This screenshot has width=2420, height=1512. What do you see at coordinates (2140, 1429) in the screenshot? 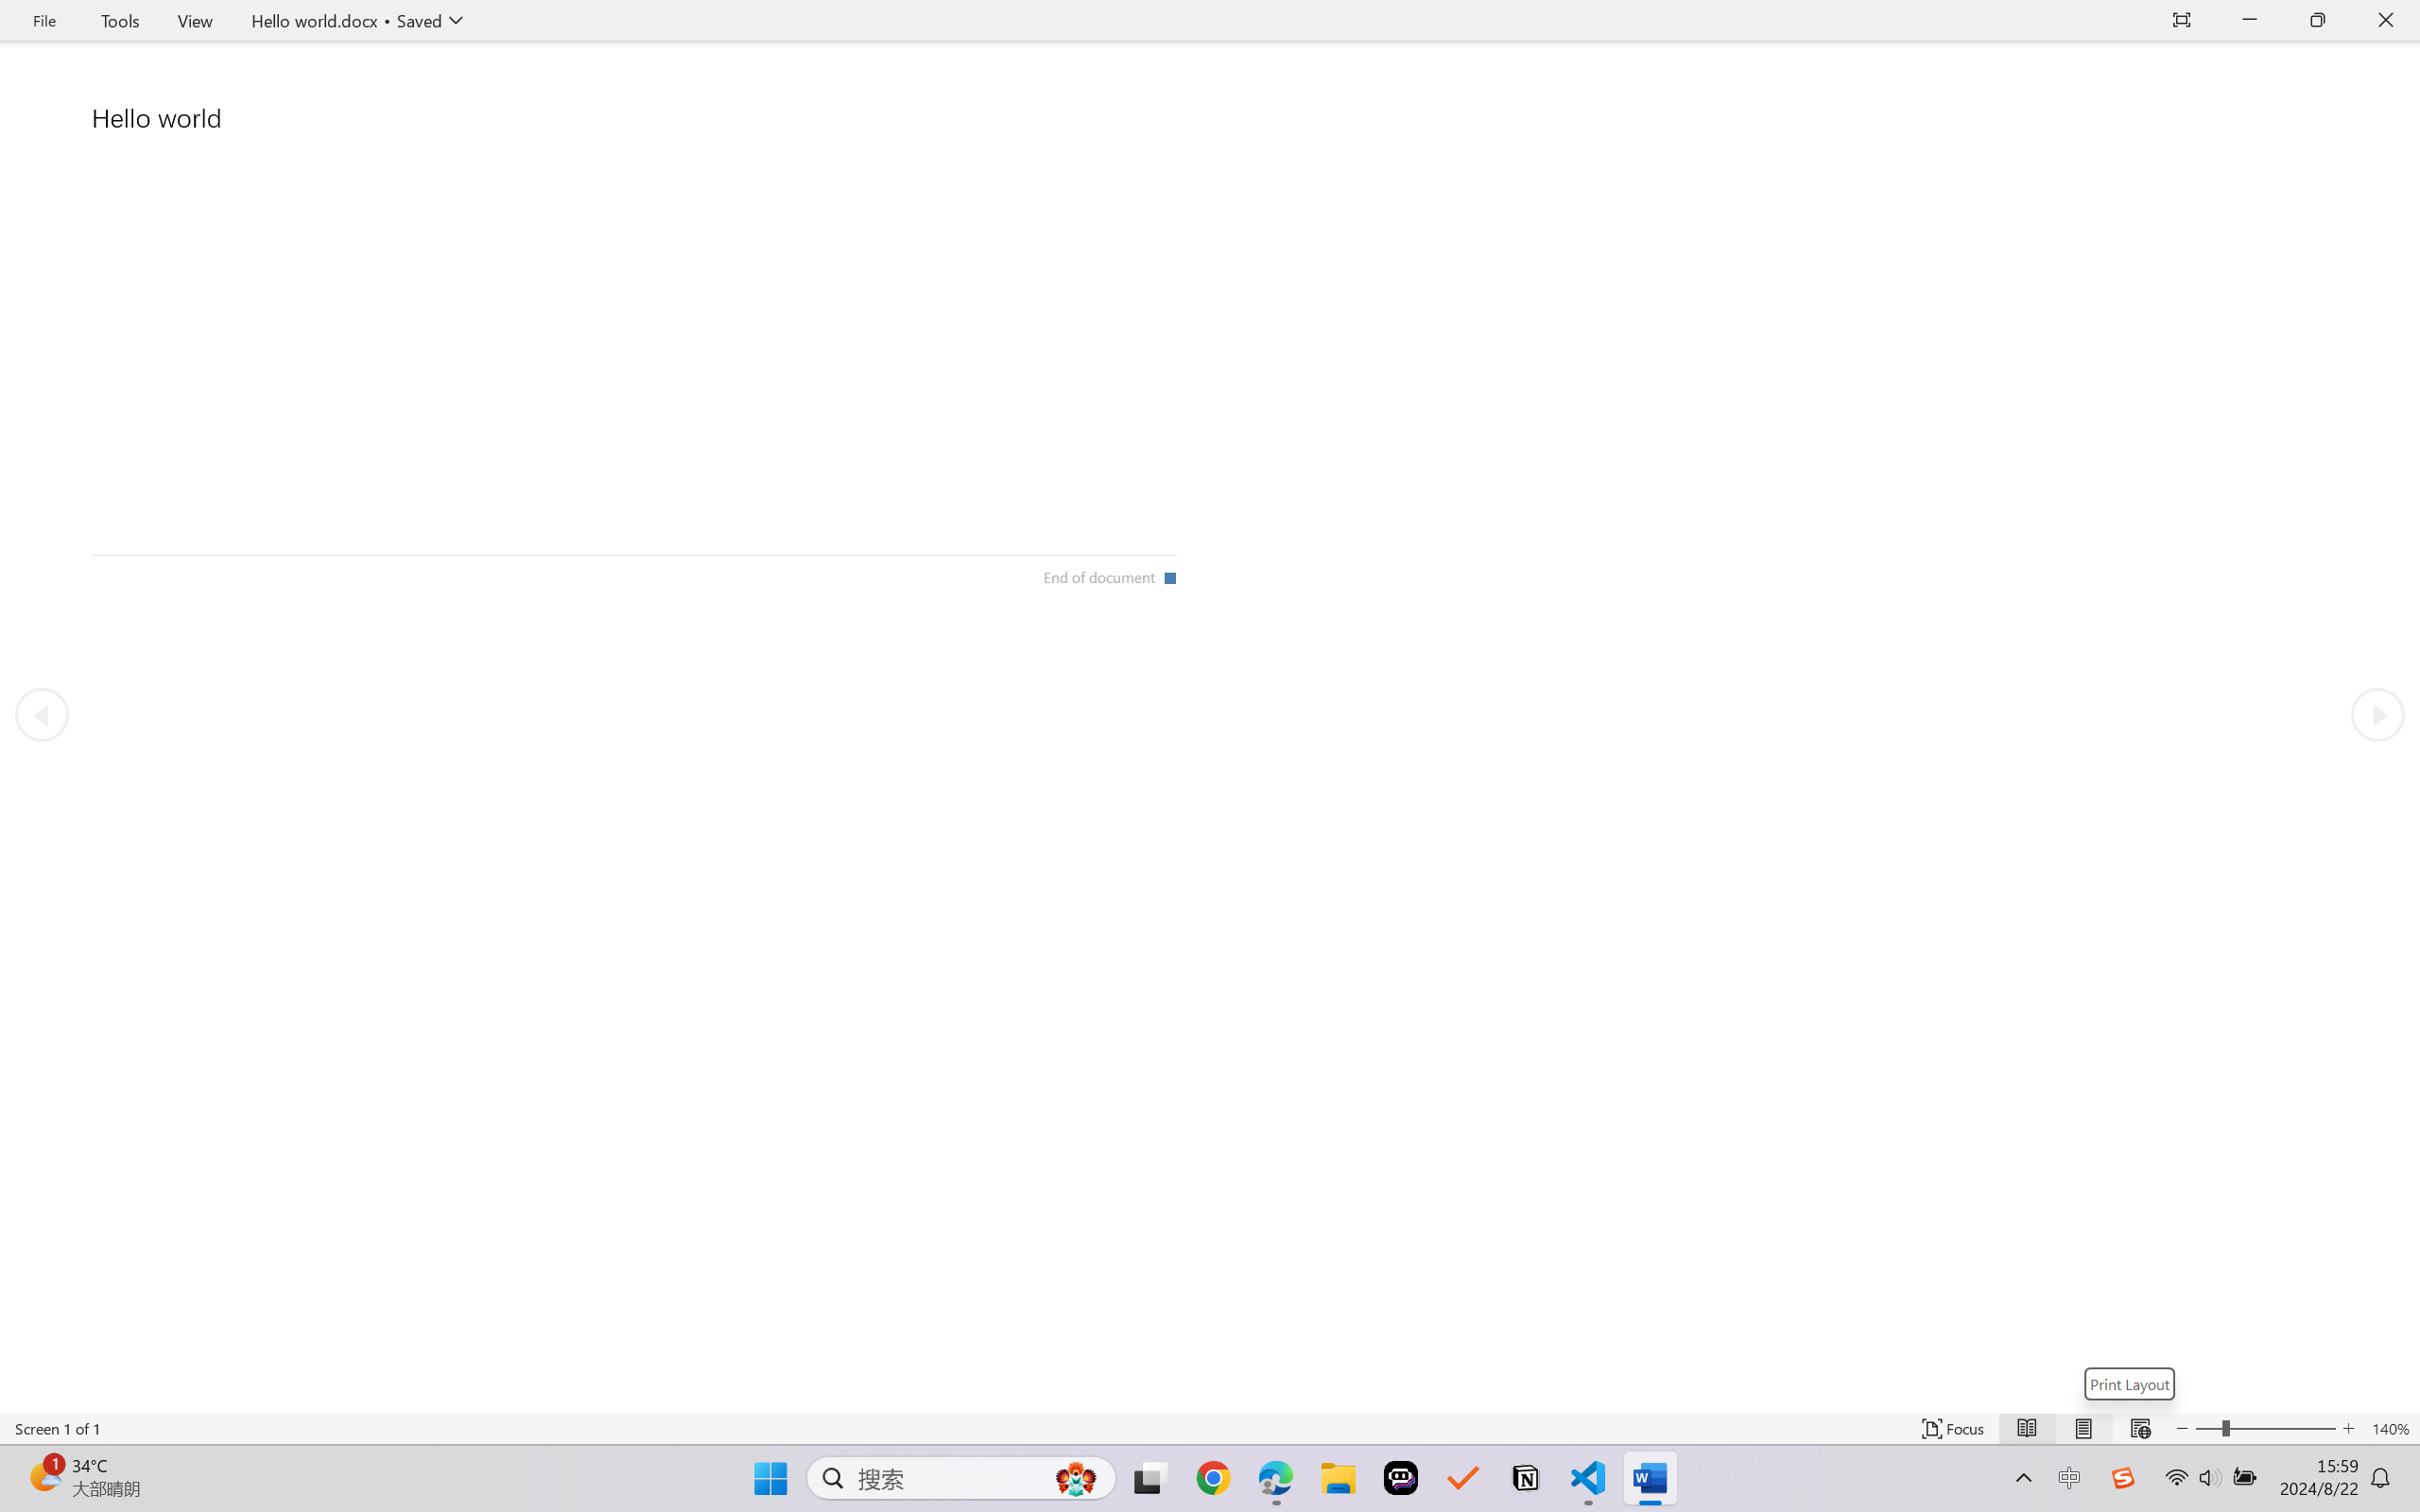
I see `Web Layout` at bounding box center [2140, 1429].